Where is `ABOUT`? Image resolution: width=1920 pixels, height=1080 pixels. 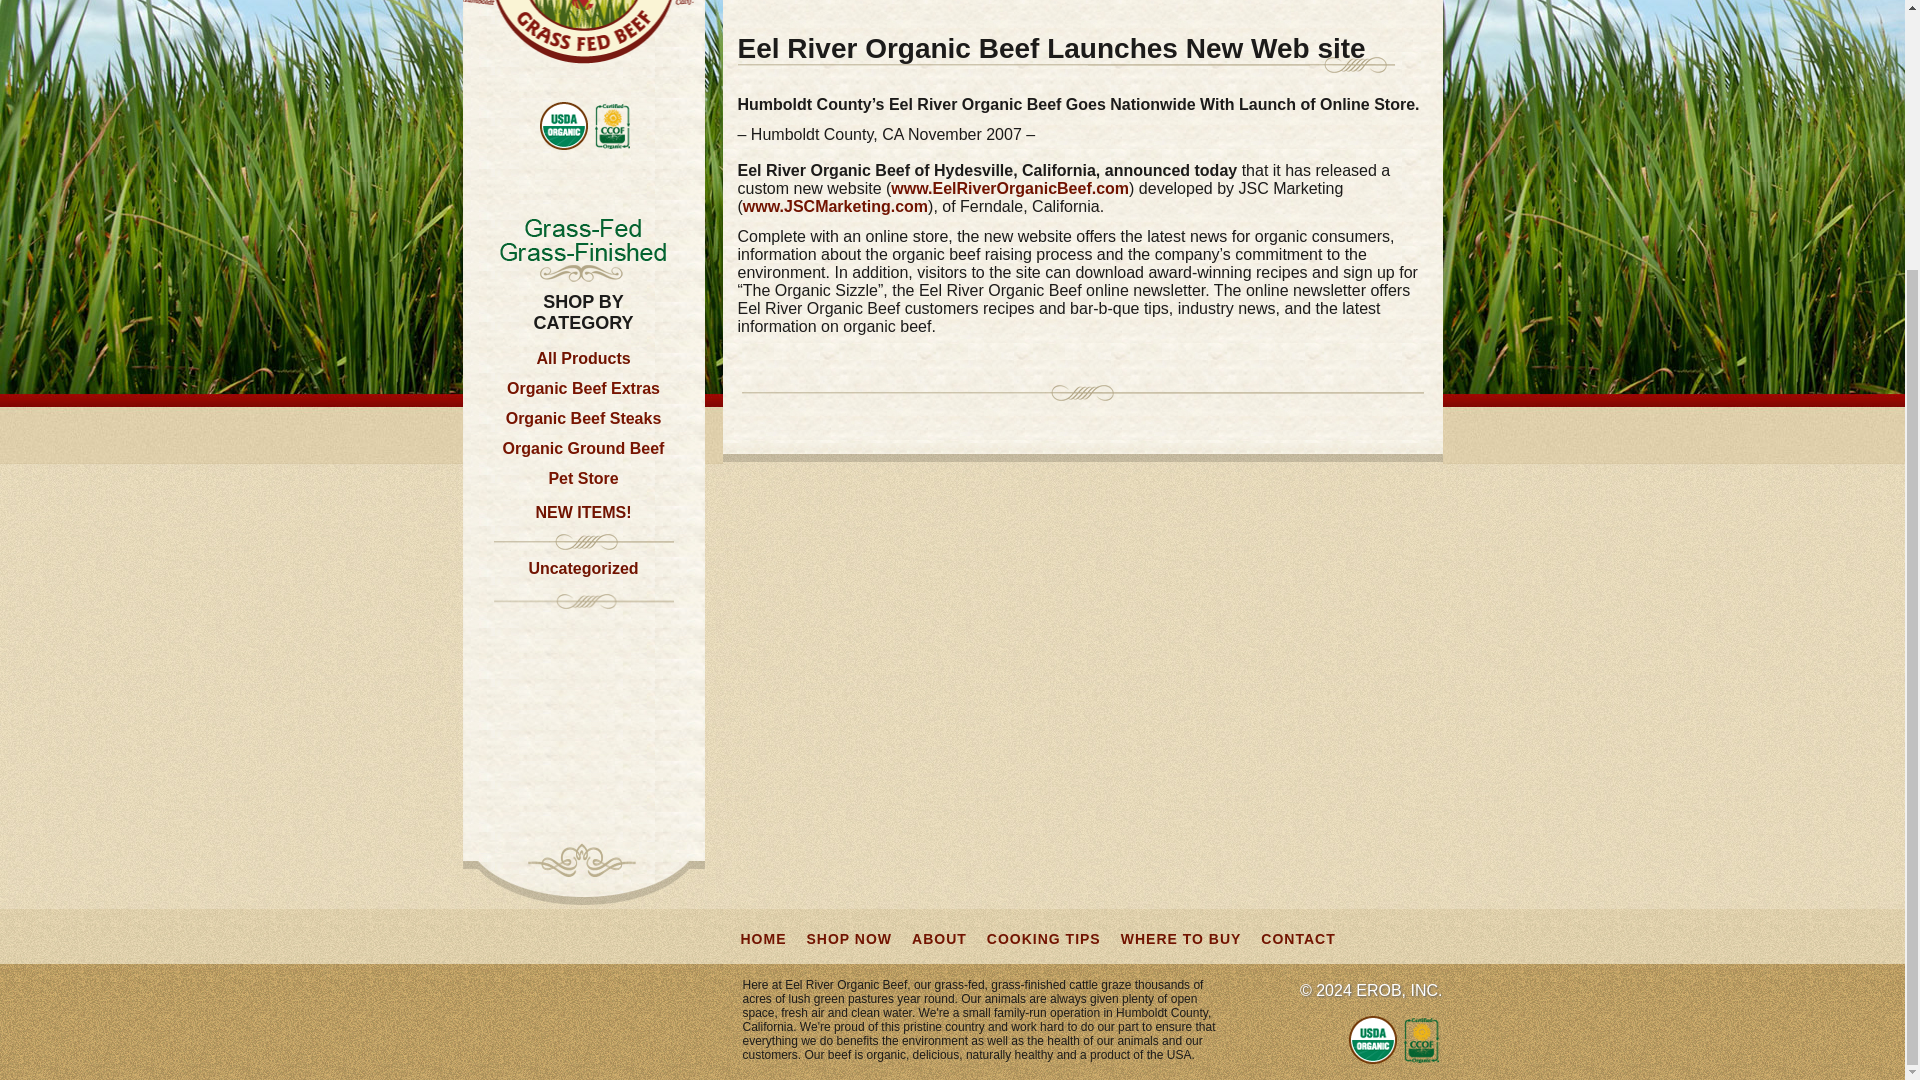
ABOUT is located at coordinates (940, 938).